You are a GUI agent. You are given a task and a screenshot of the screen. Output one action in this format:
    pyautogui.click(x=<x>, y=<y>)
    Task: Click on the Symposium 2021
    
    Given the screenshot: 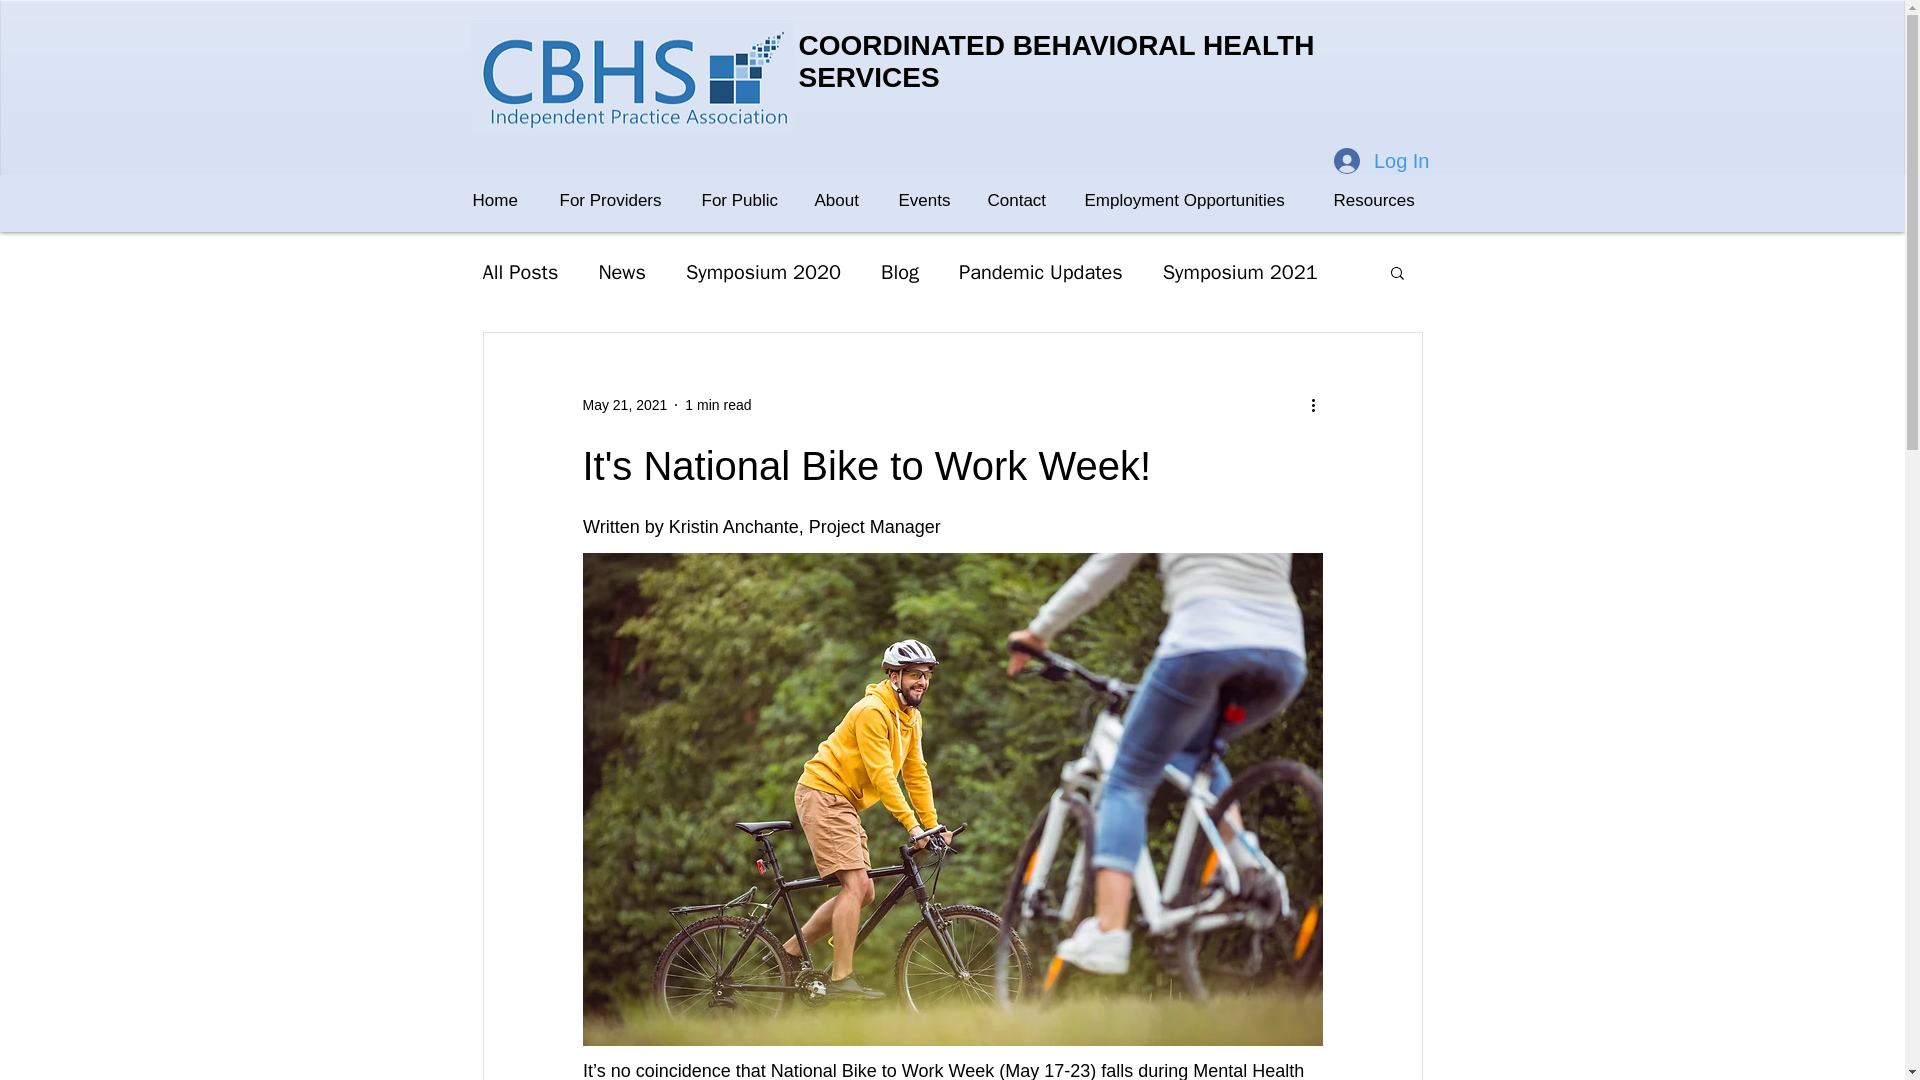 What is the action you would take?
    pyautogui.click(x=1240, y=272)
    